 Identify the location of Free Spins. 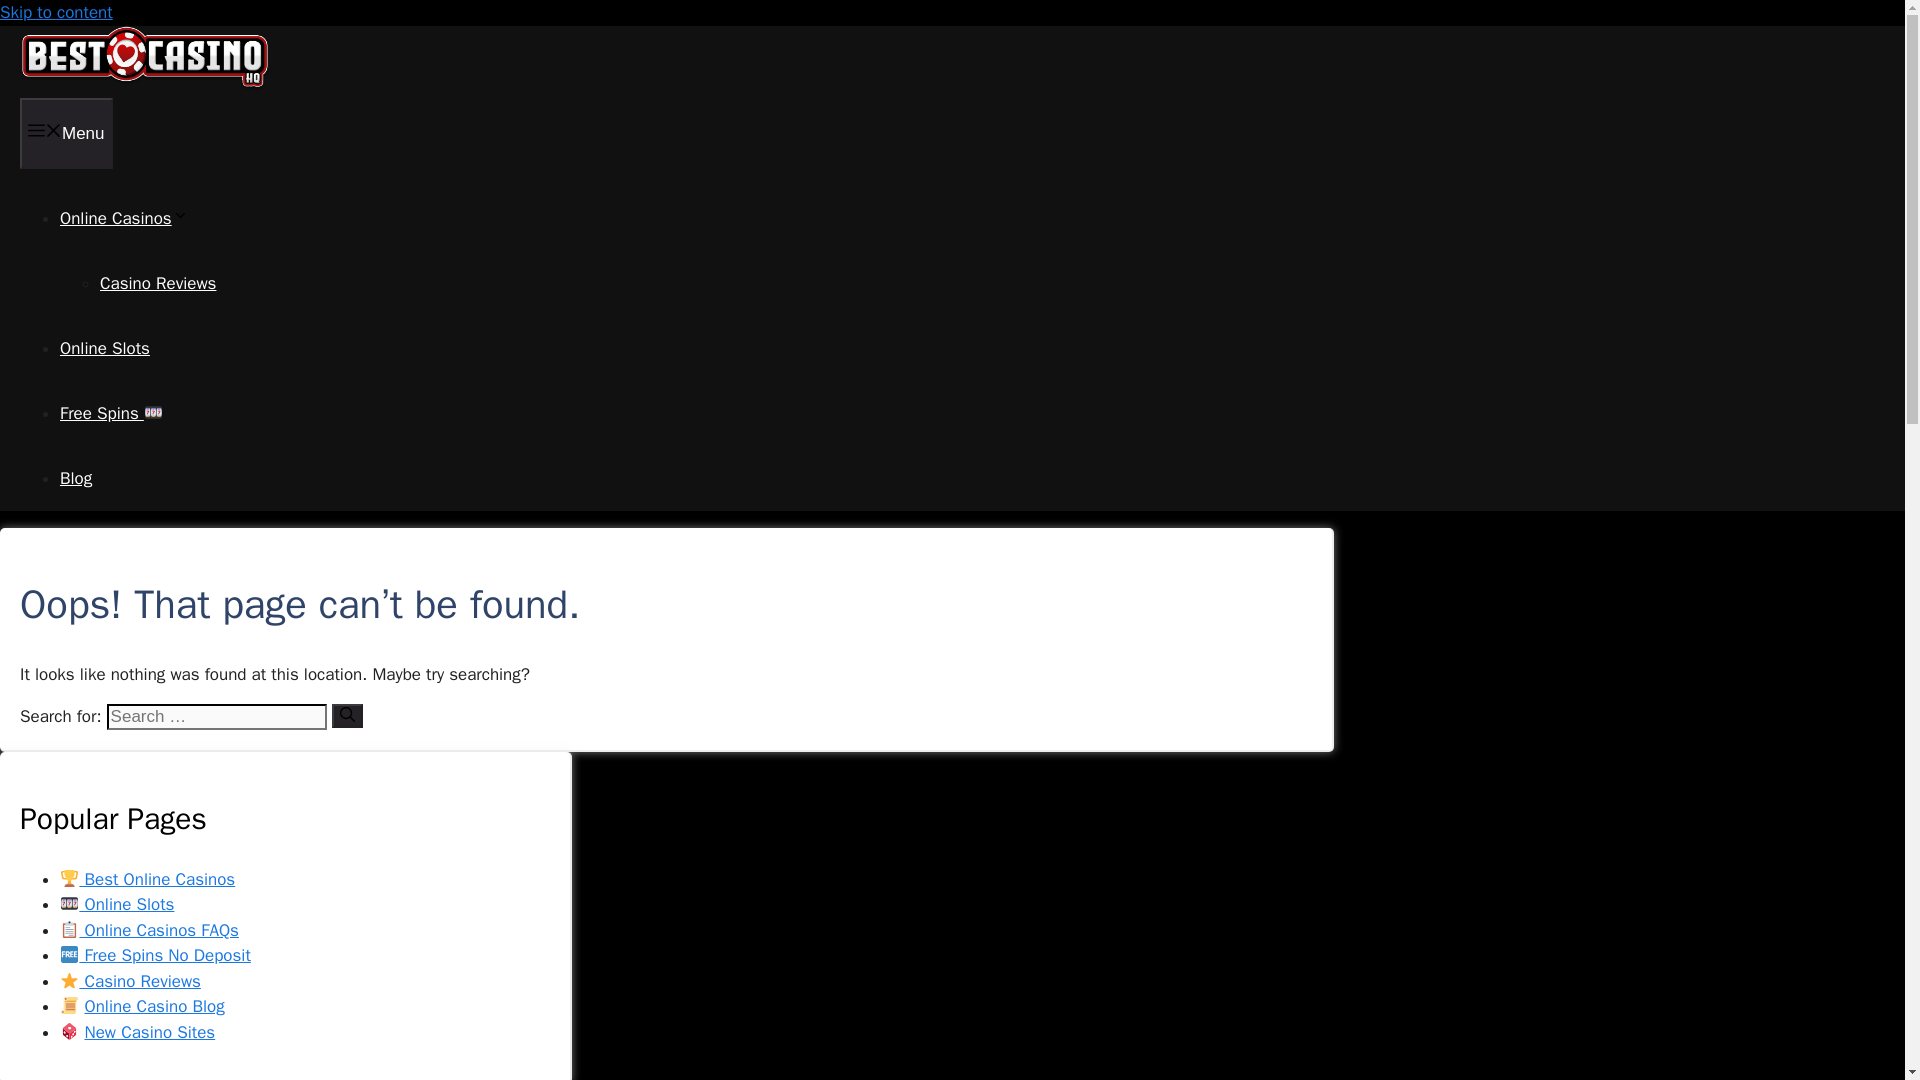
(111, 413).